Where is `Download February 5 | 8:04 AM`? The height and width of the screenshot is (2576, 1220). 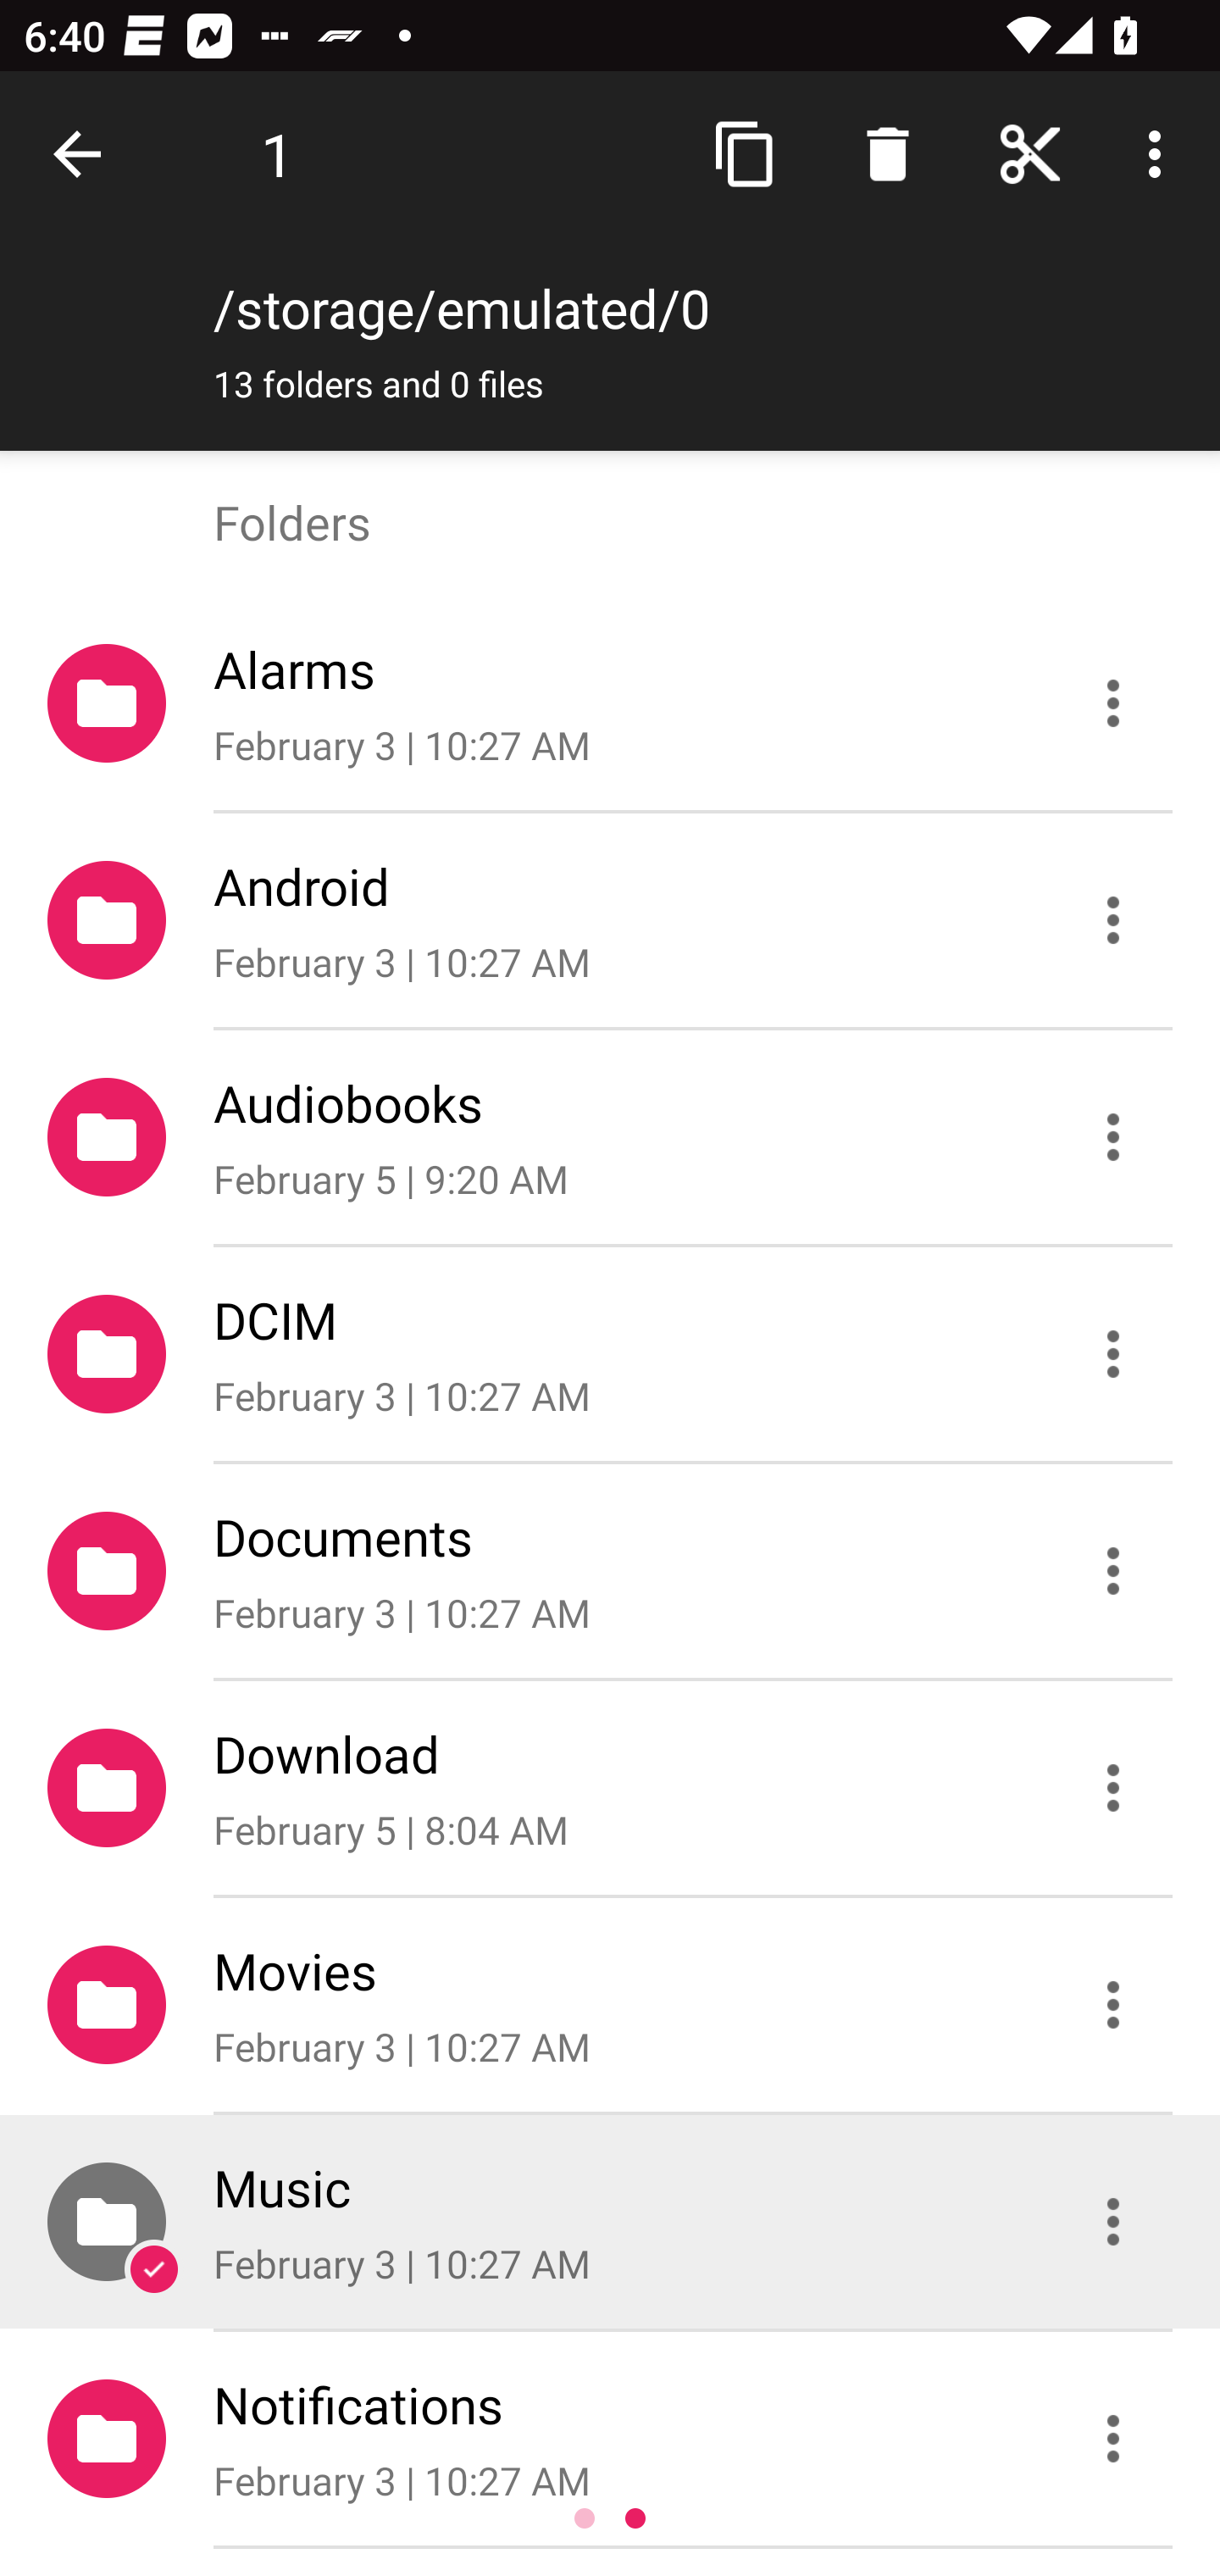
Download February 5 | 8:04 AM is located at coordinates (610, 1789).